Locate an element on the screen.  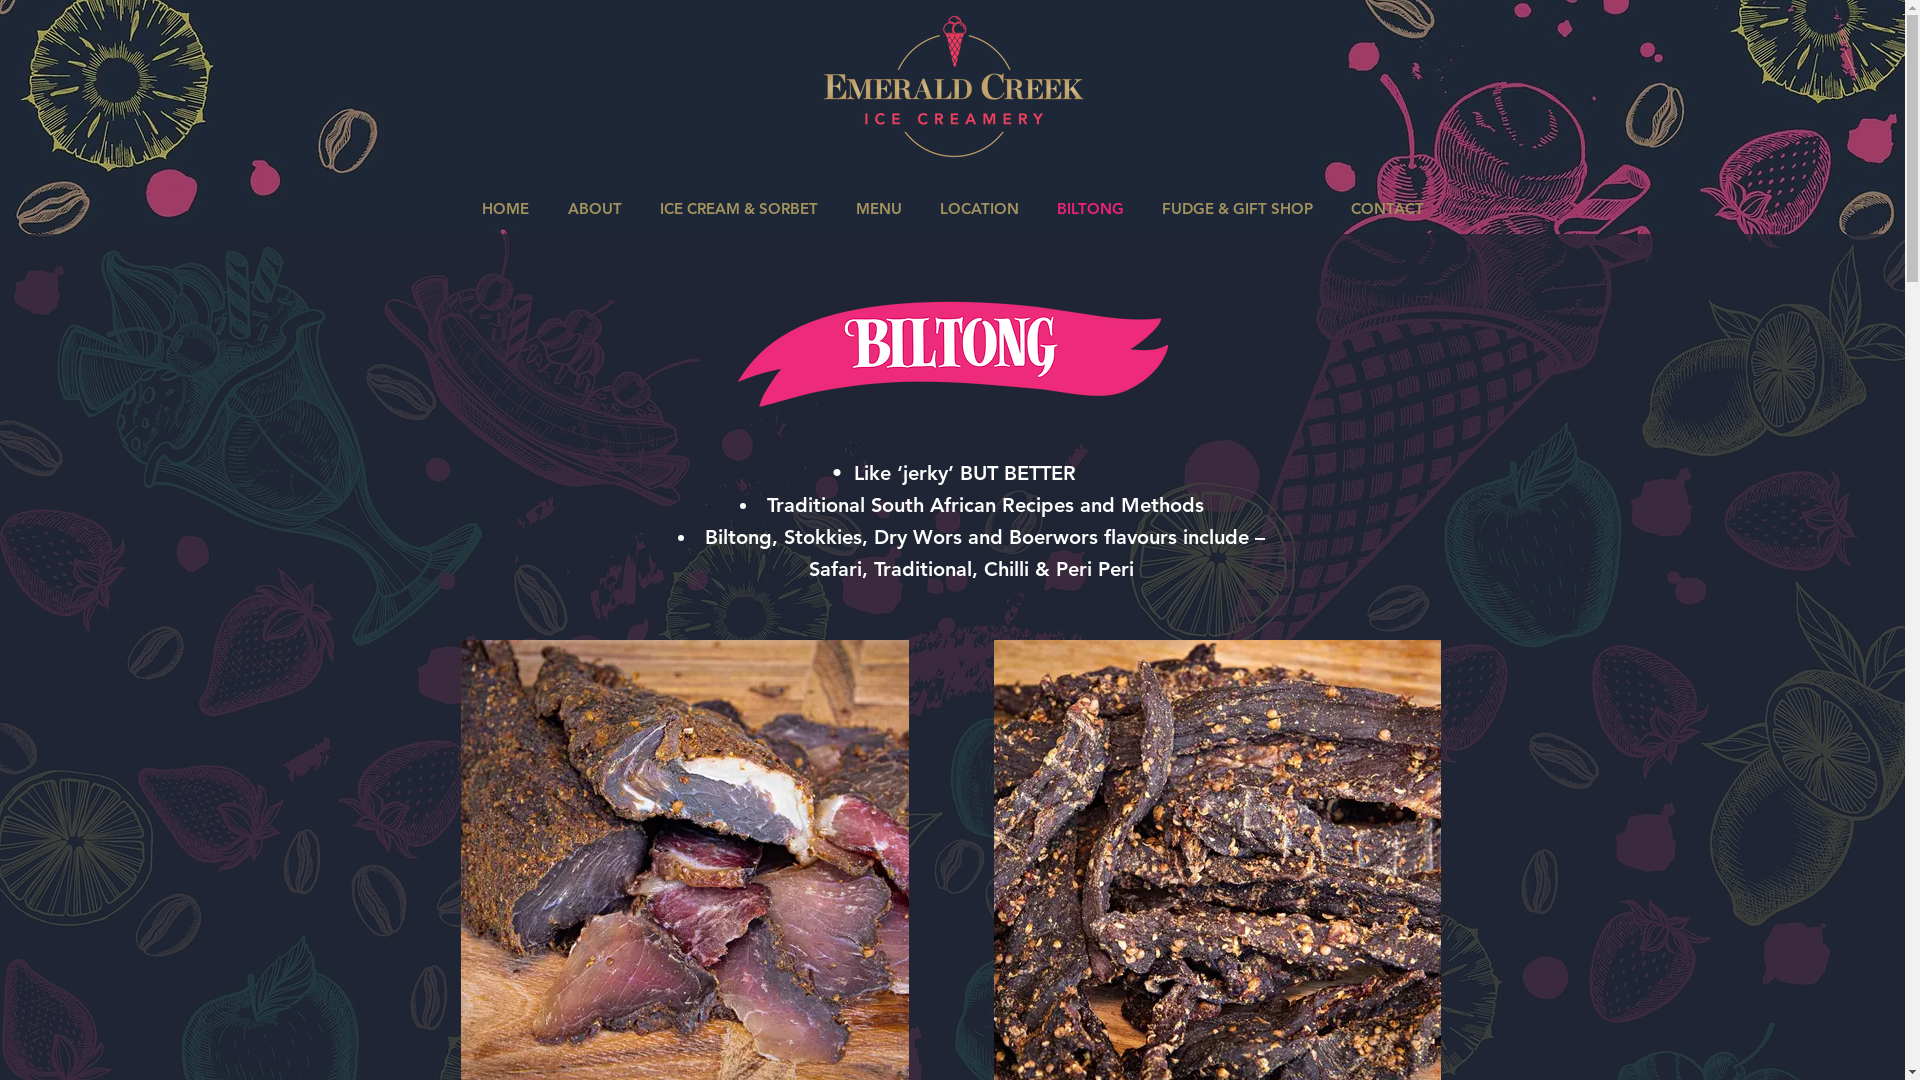
HOME is located at coordinates (505, 209).